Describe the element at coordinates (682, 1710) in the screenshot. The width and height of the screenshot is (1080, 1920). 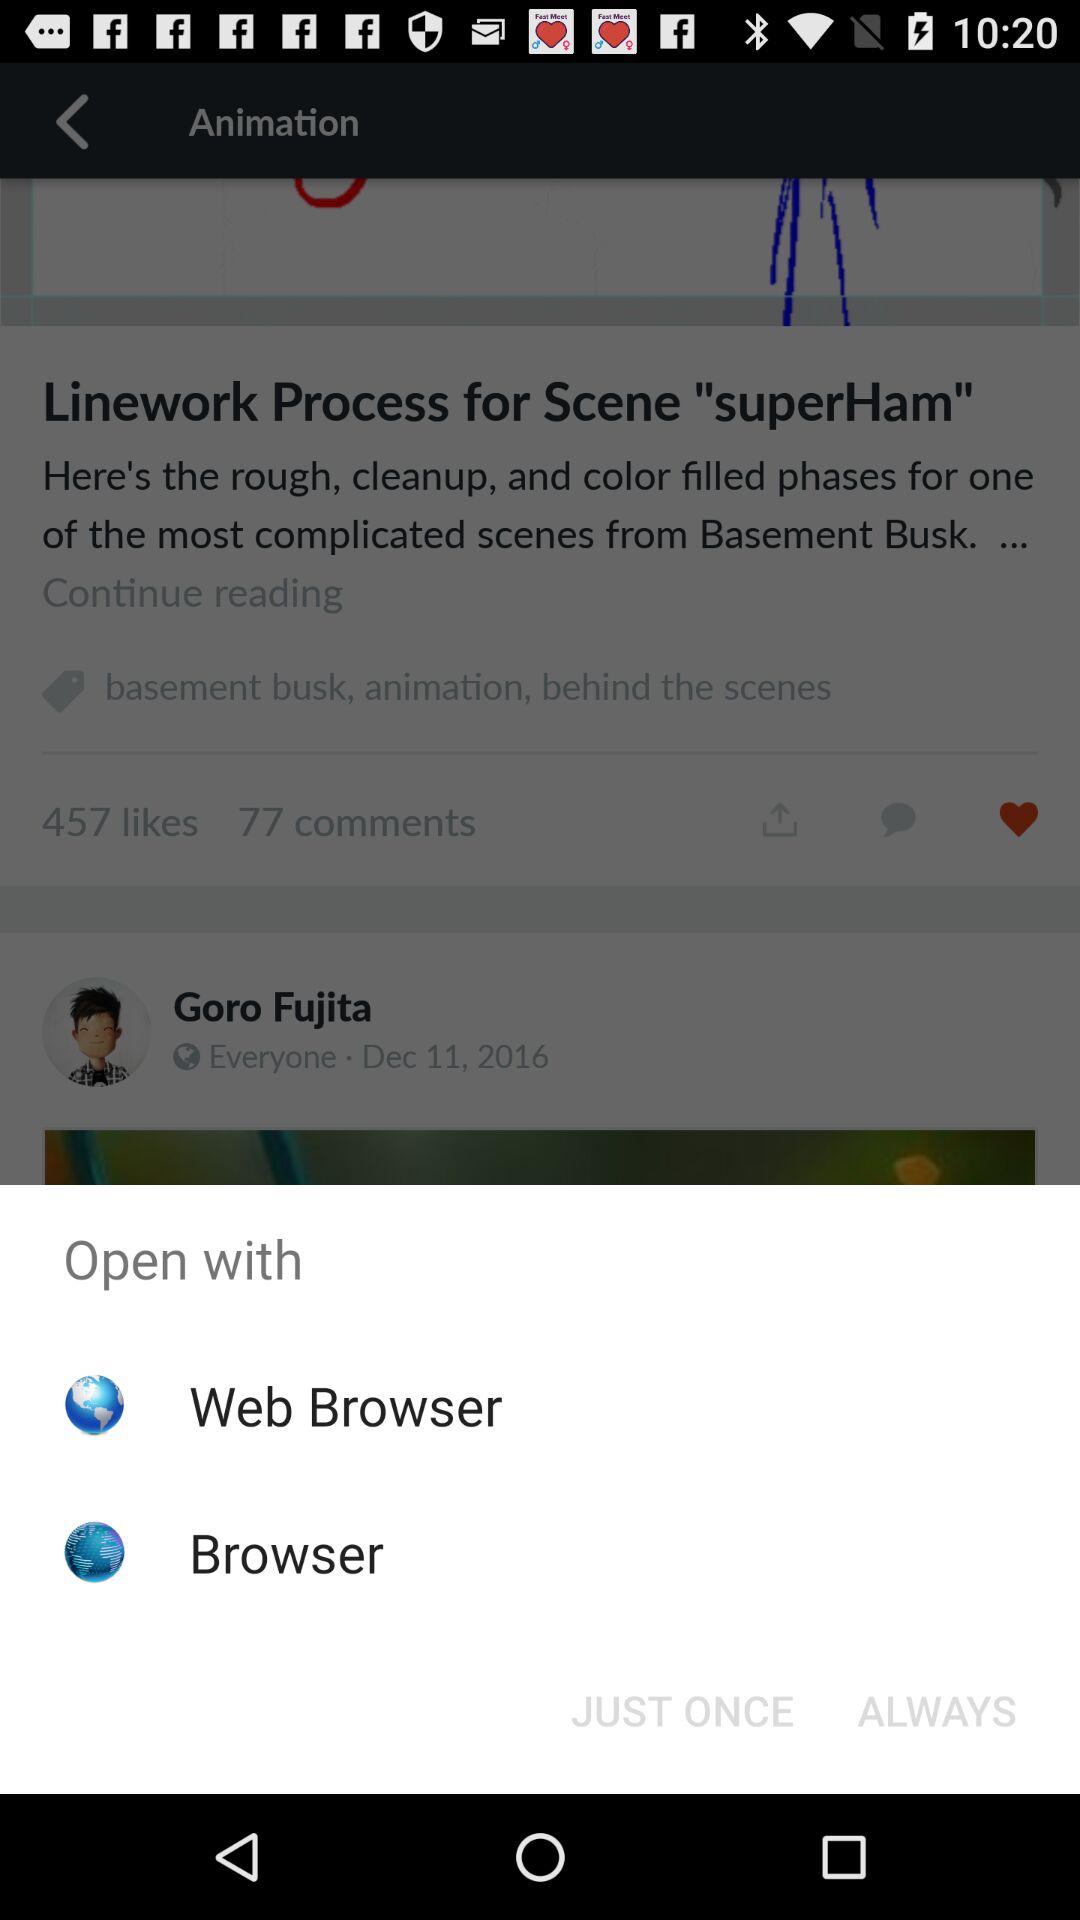
I see `launch the just once at the bottom` at that location.